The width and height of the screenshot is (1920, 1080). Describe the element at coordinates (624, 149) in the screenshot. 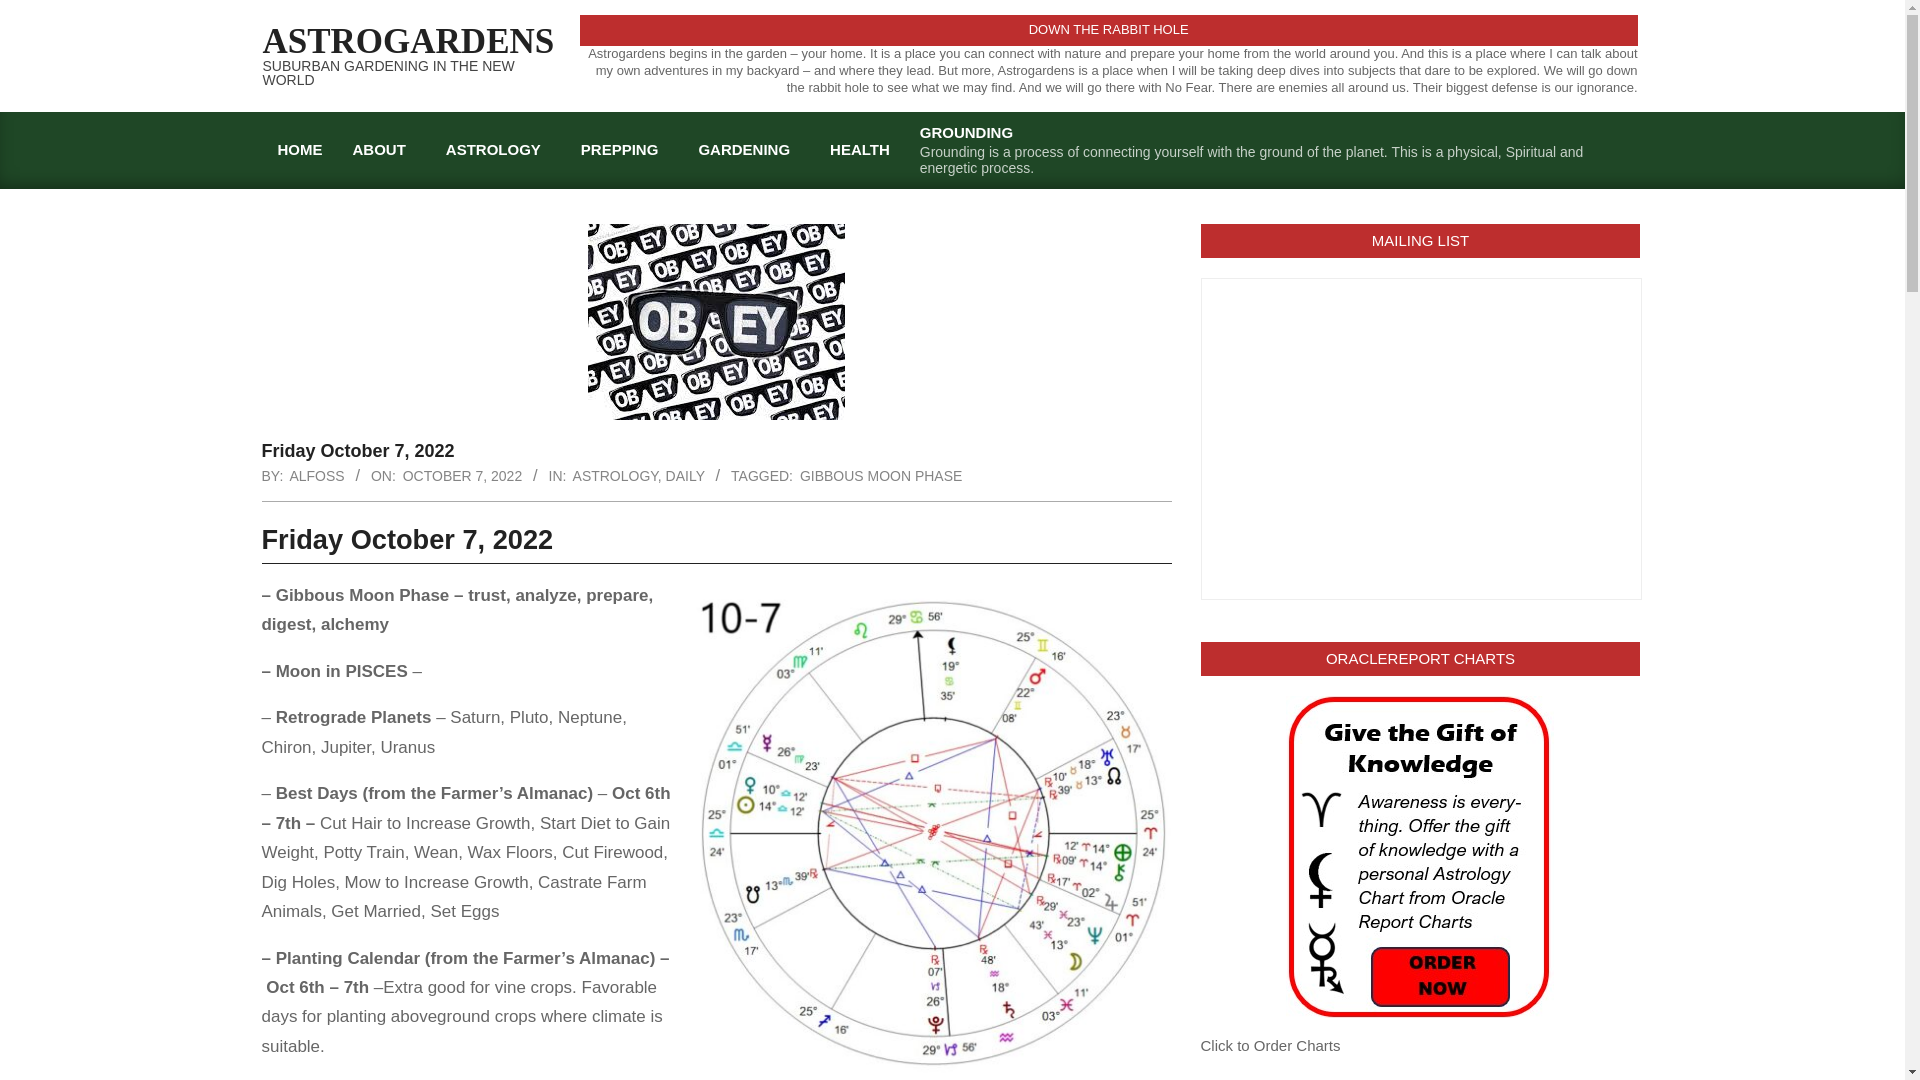

I see `PREPPING` at that location.